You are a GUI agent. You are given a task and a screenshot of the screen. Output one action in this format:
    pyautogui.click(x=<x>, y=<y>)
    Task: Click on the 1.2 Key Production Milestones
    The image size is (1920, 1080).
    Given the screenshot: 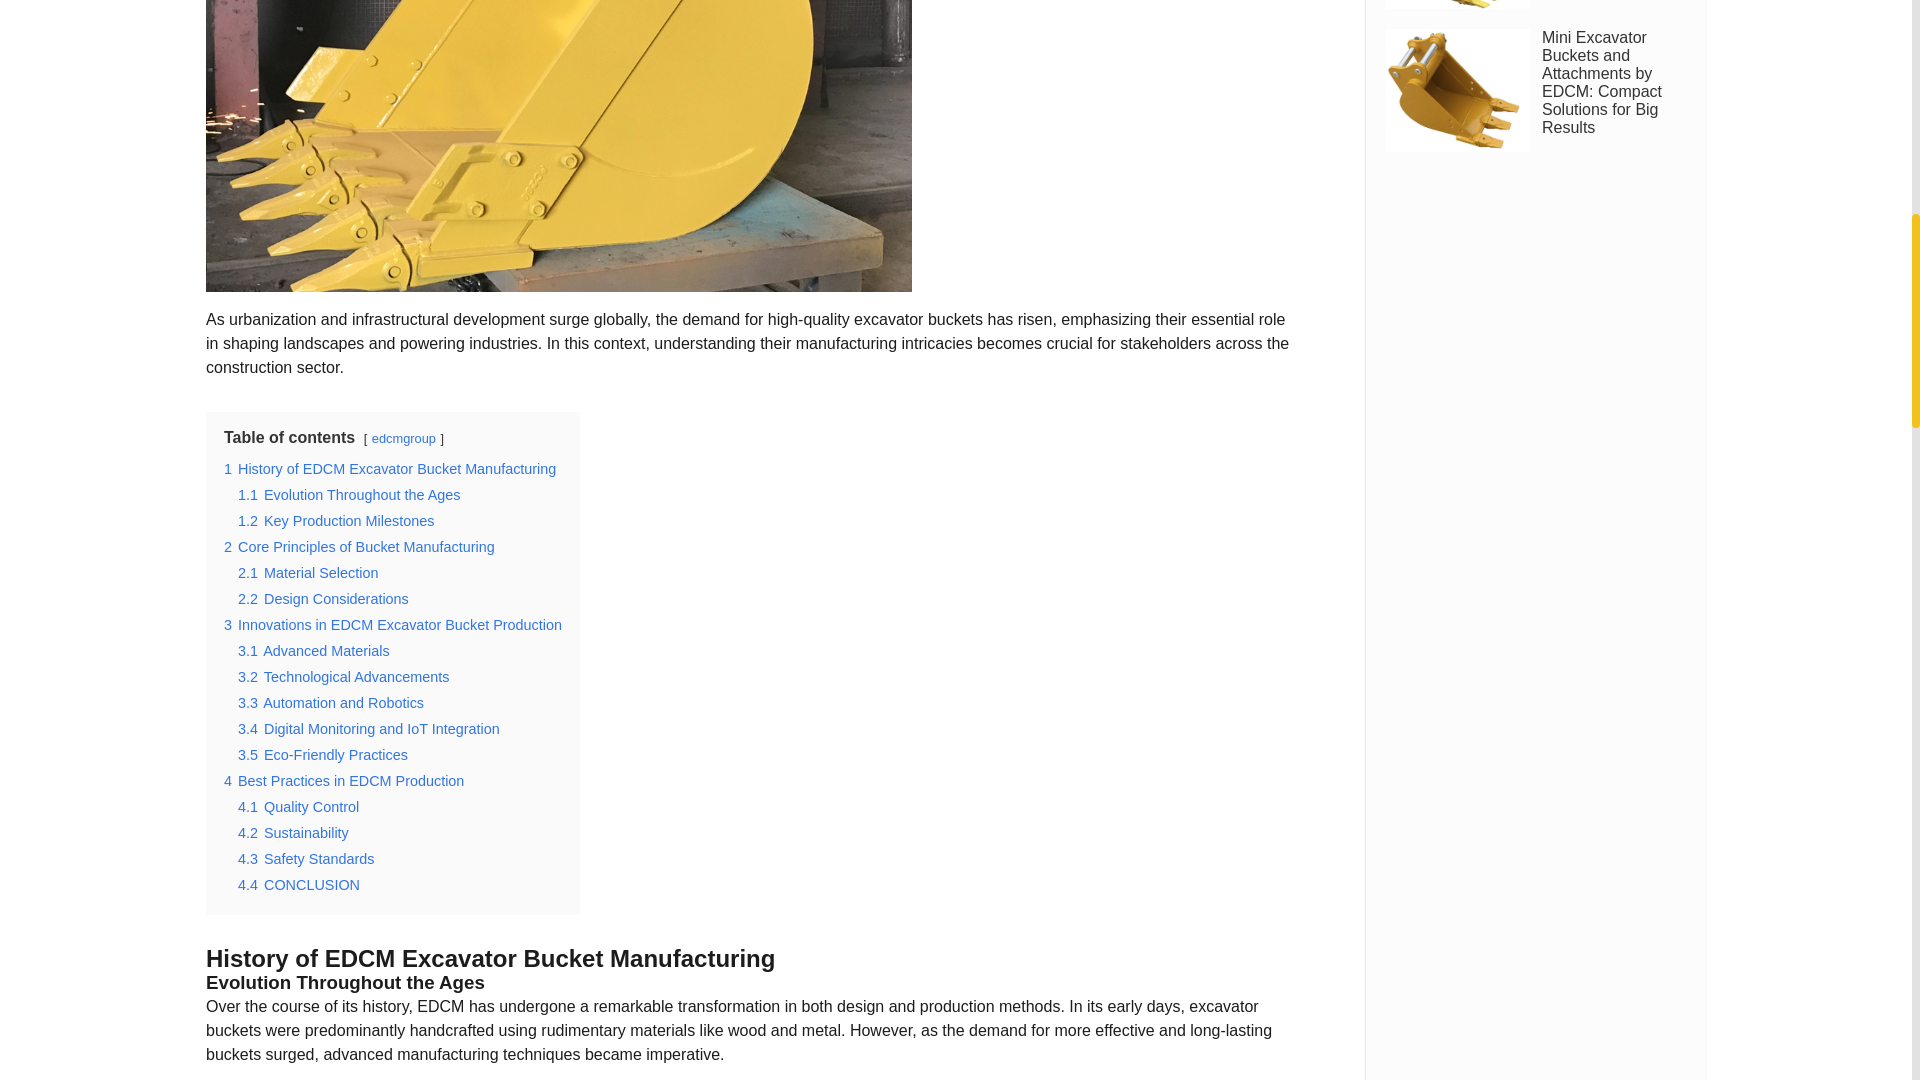 What is the action you would take?
    pyautogui.click(x=336, y=521)
    